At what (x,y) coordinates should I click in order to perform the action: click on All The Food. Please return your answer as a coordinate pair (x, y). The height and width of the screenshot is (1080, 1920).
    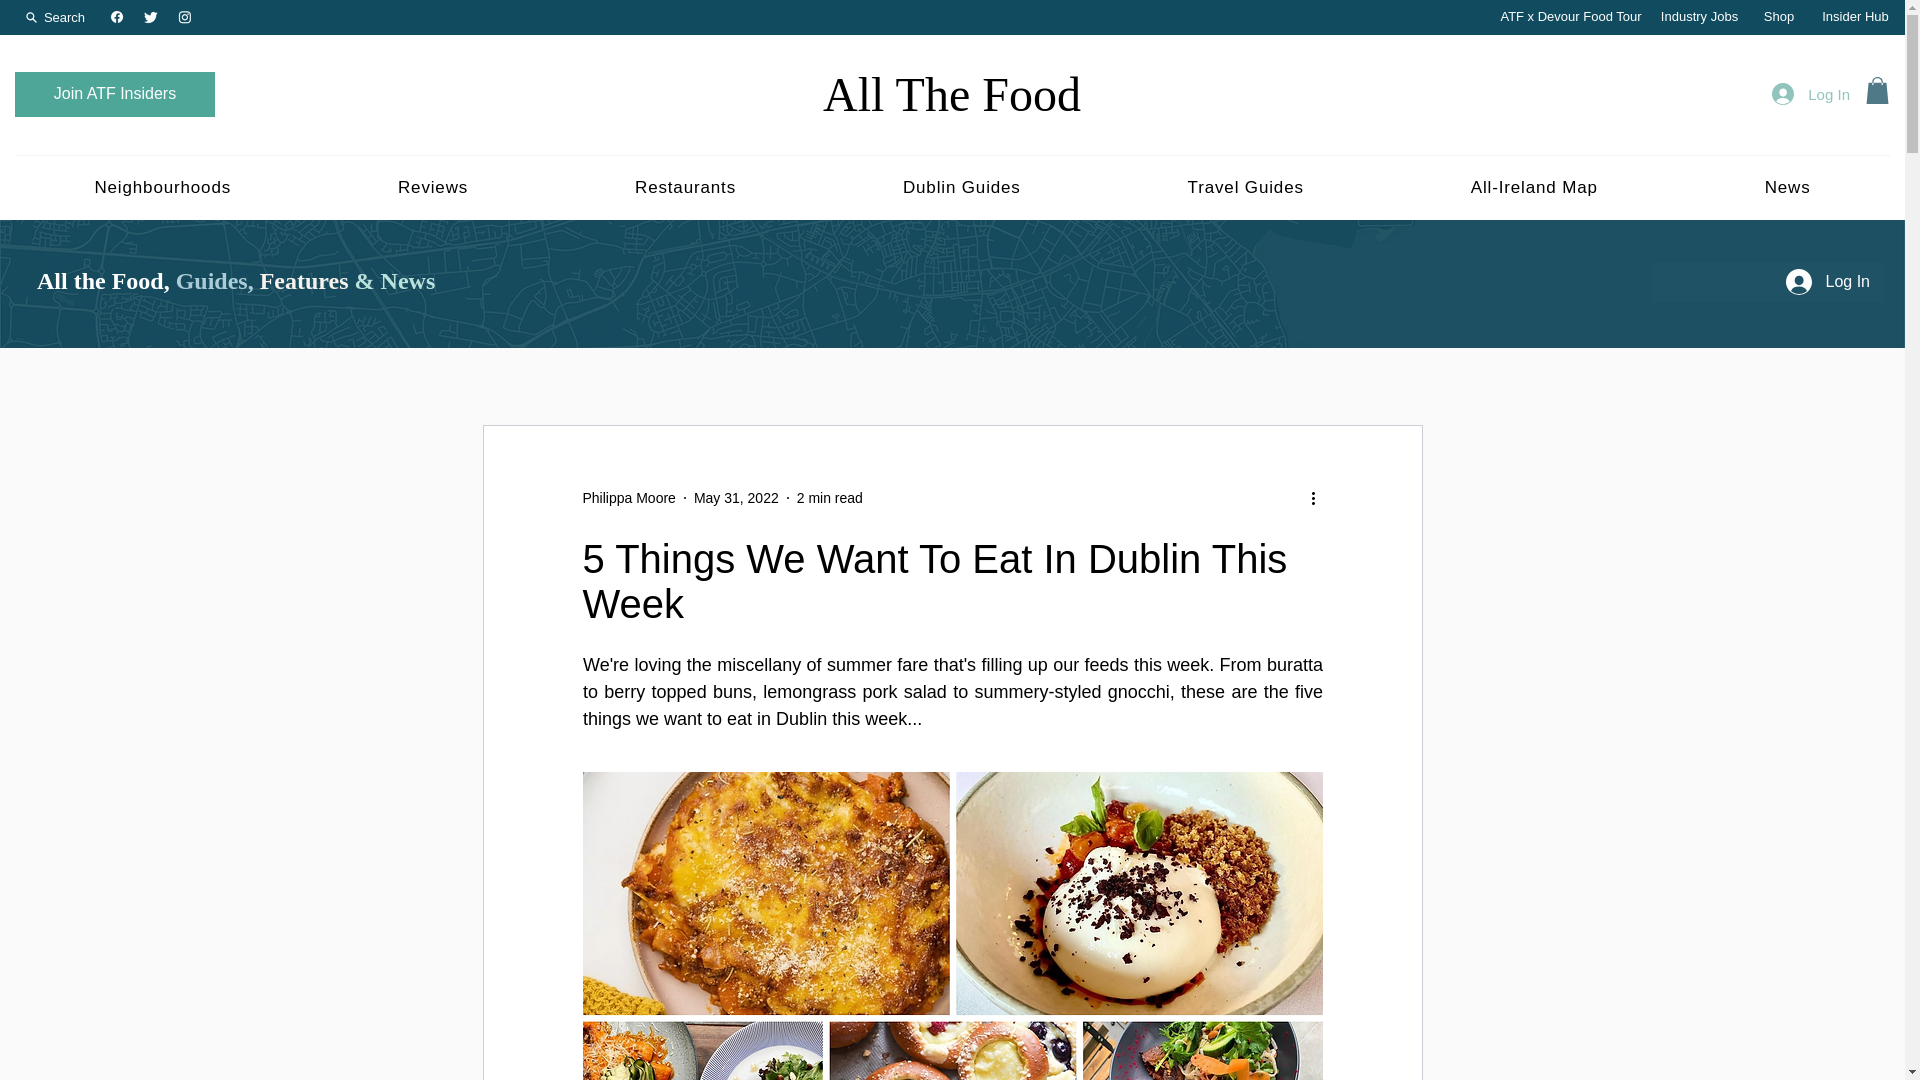
    Looking at the image, I should click on (952, 94).